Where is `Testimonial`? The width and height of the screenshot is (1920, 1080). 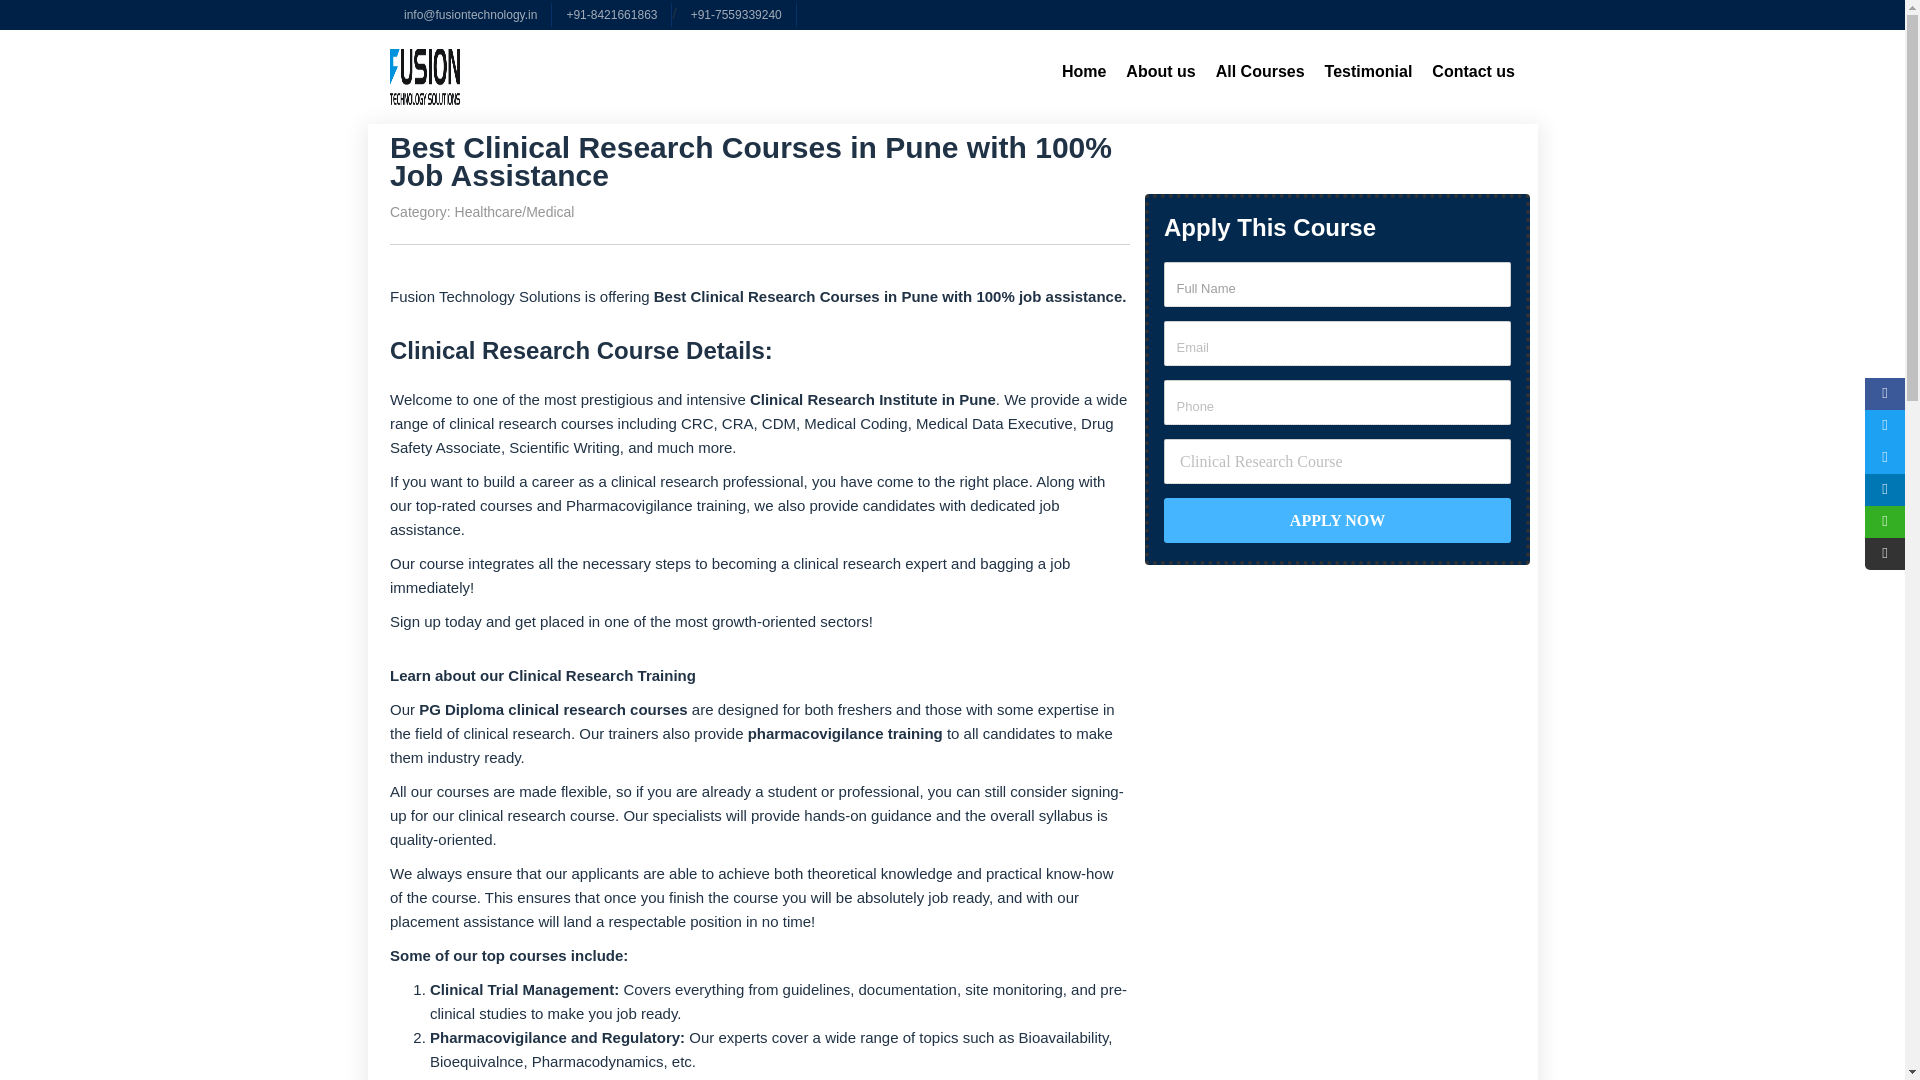 Testimonial is located at coordinates (1368, 72).